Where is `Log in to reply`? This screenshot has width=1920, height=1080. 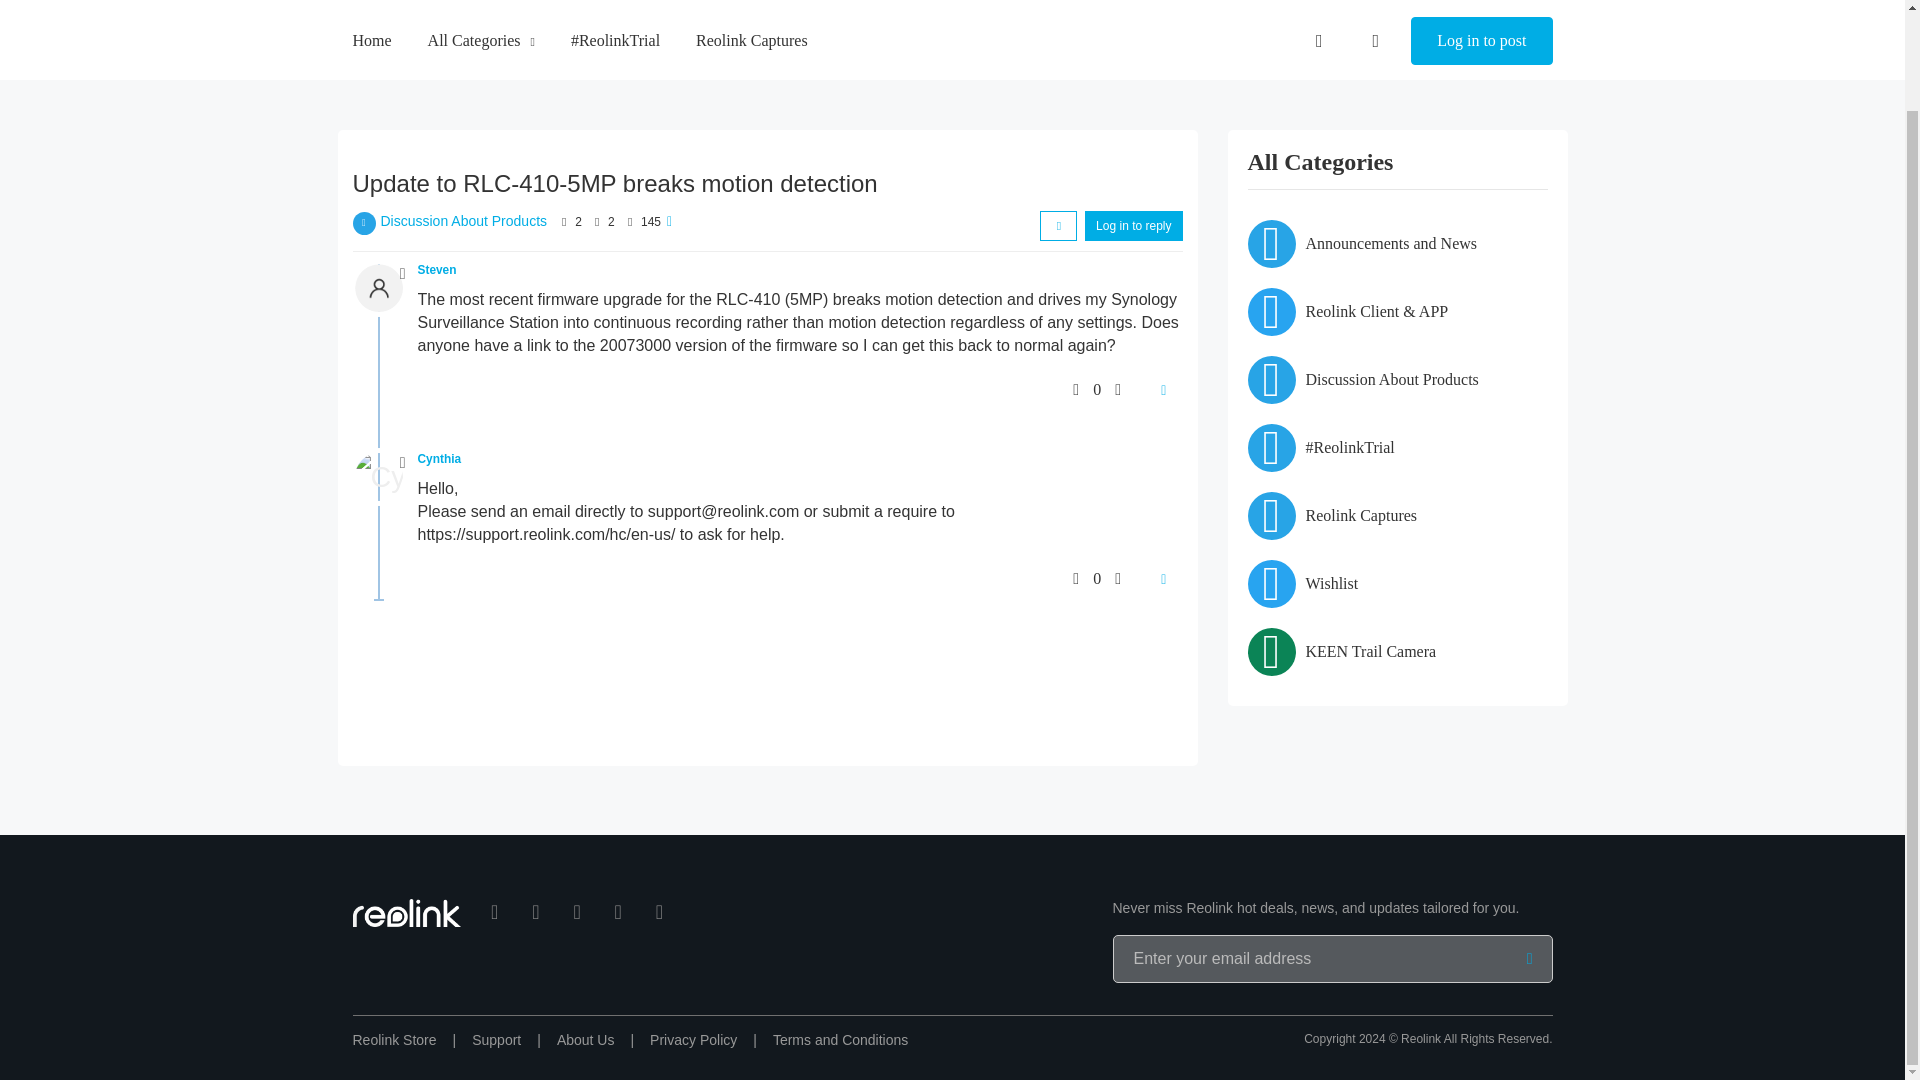 Log in to reply is located at coordinates (1133, 225).